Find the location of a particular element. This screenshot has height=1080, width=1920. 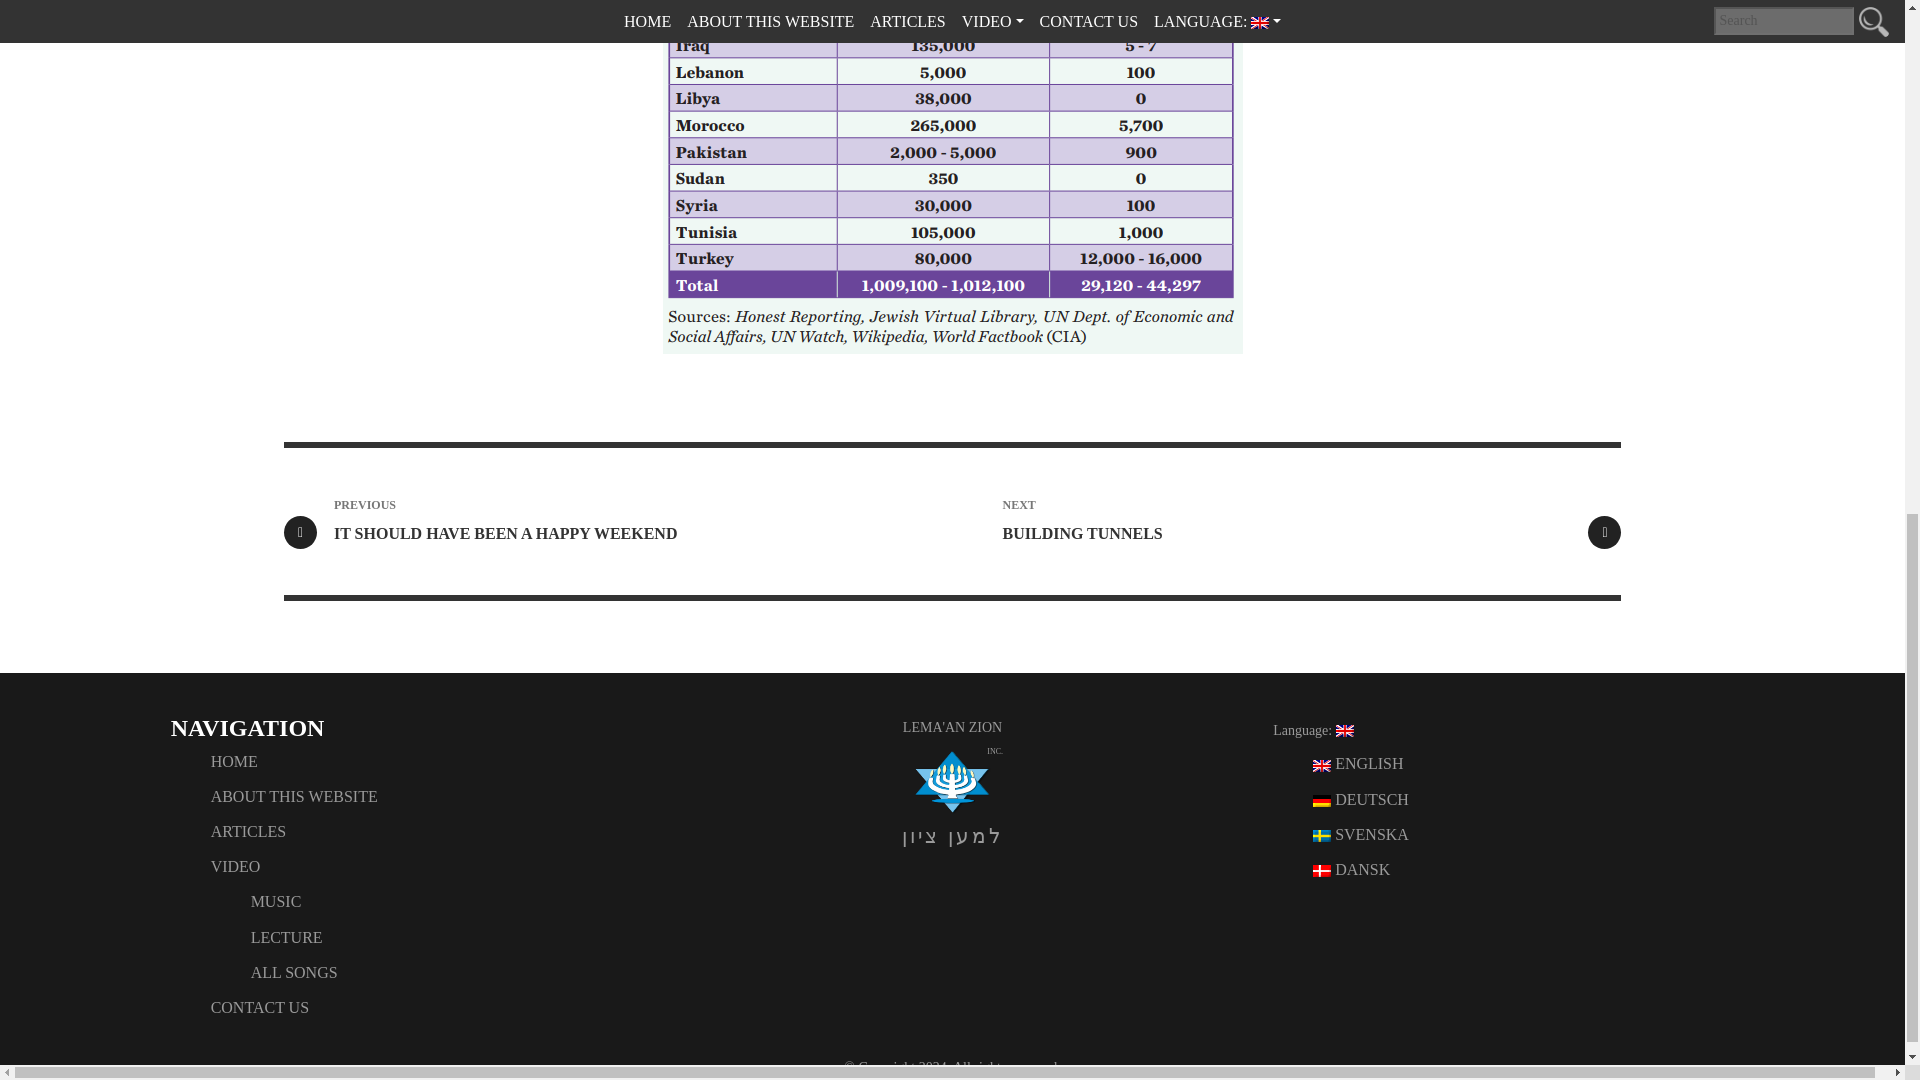

LECTURE is located at coordinates (1312, 730).